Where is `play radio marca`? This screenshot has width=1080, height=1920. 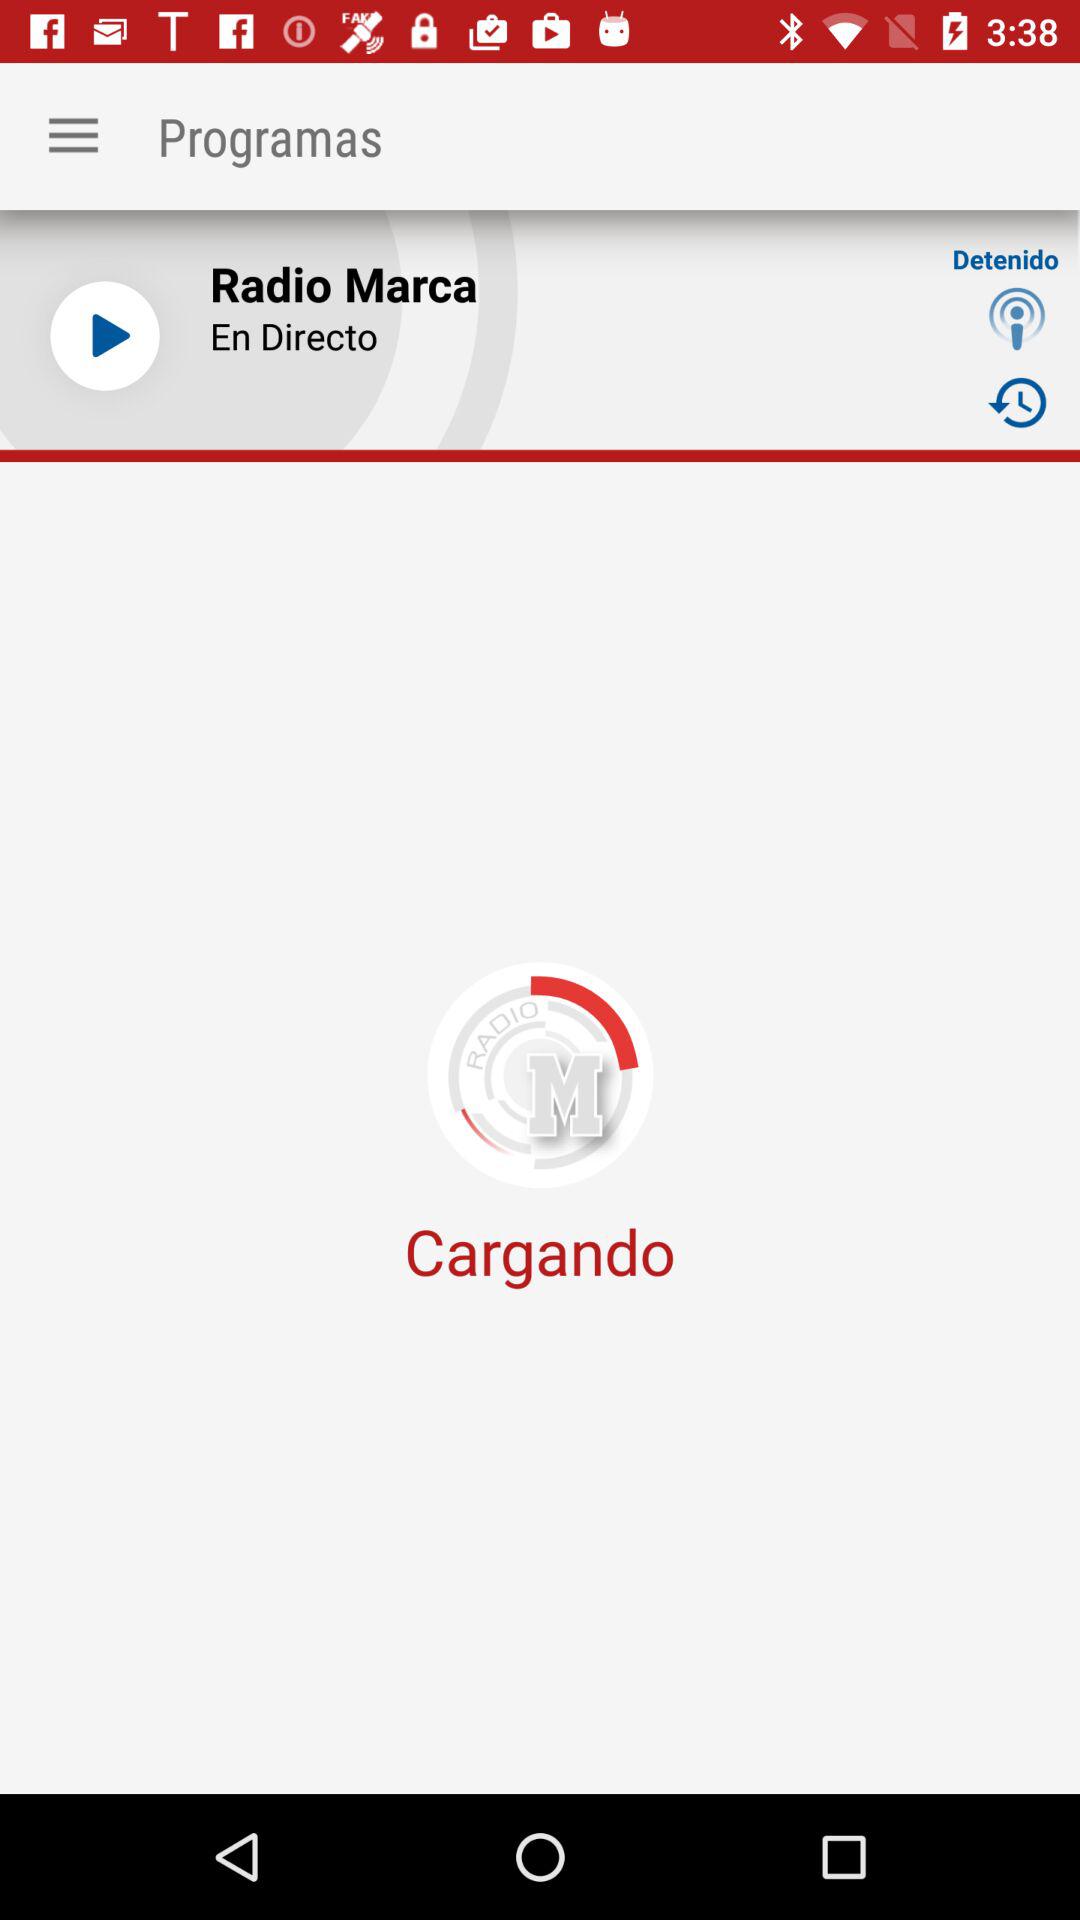 play radio marca is located at coordinates (105, 336).